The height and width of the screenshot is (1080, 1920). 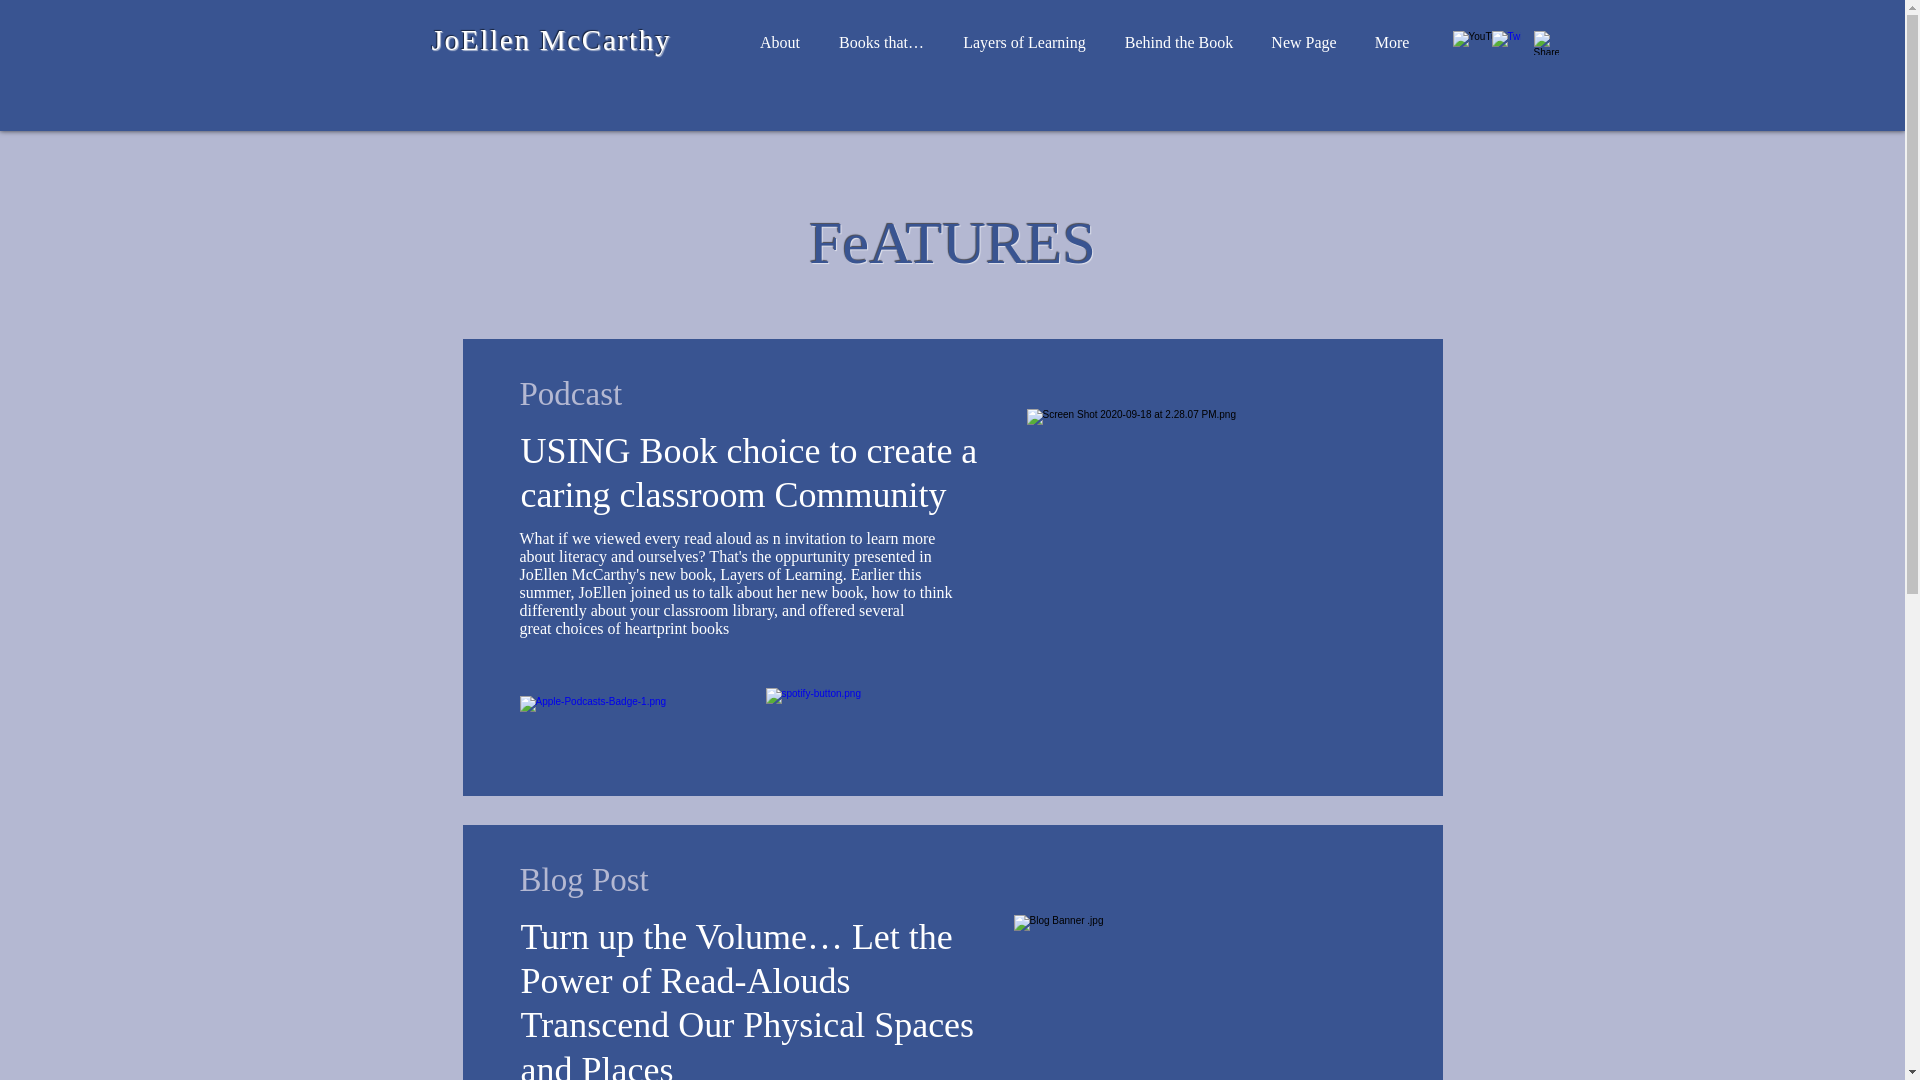 I want to click on About, so click(x=779, y=43).